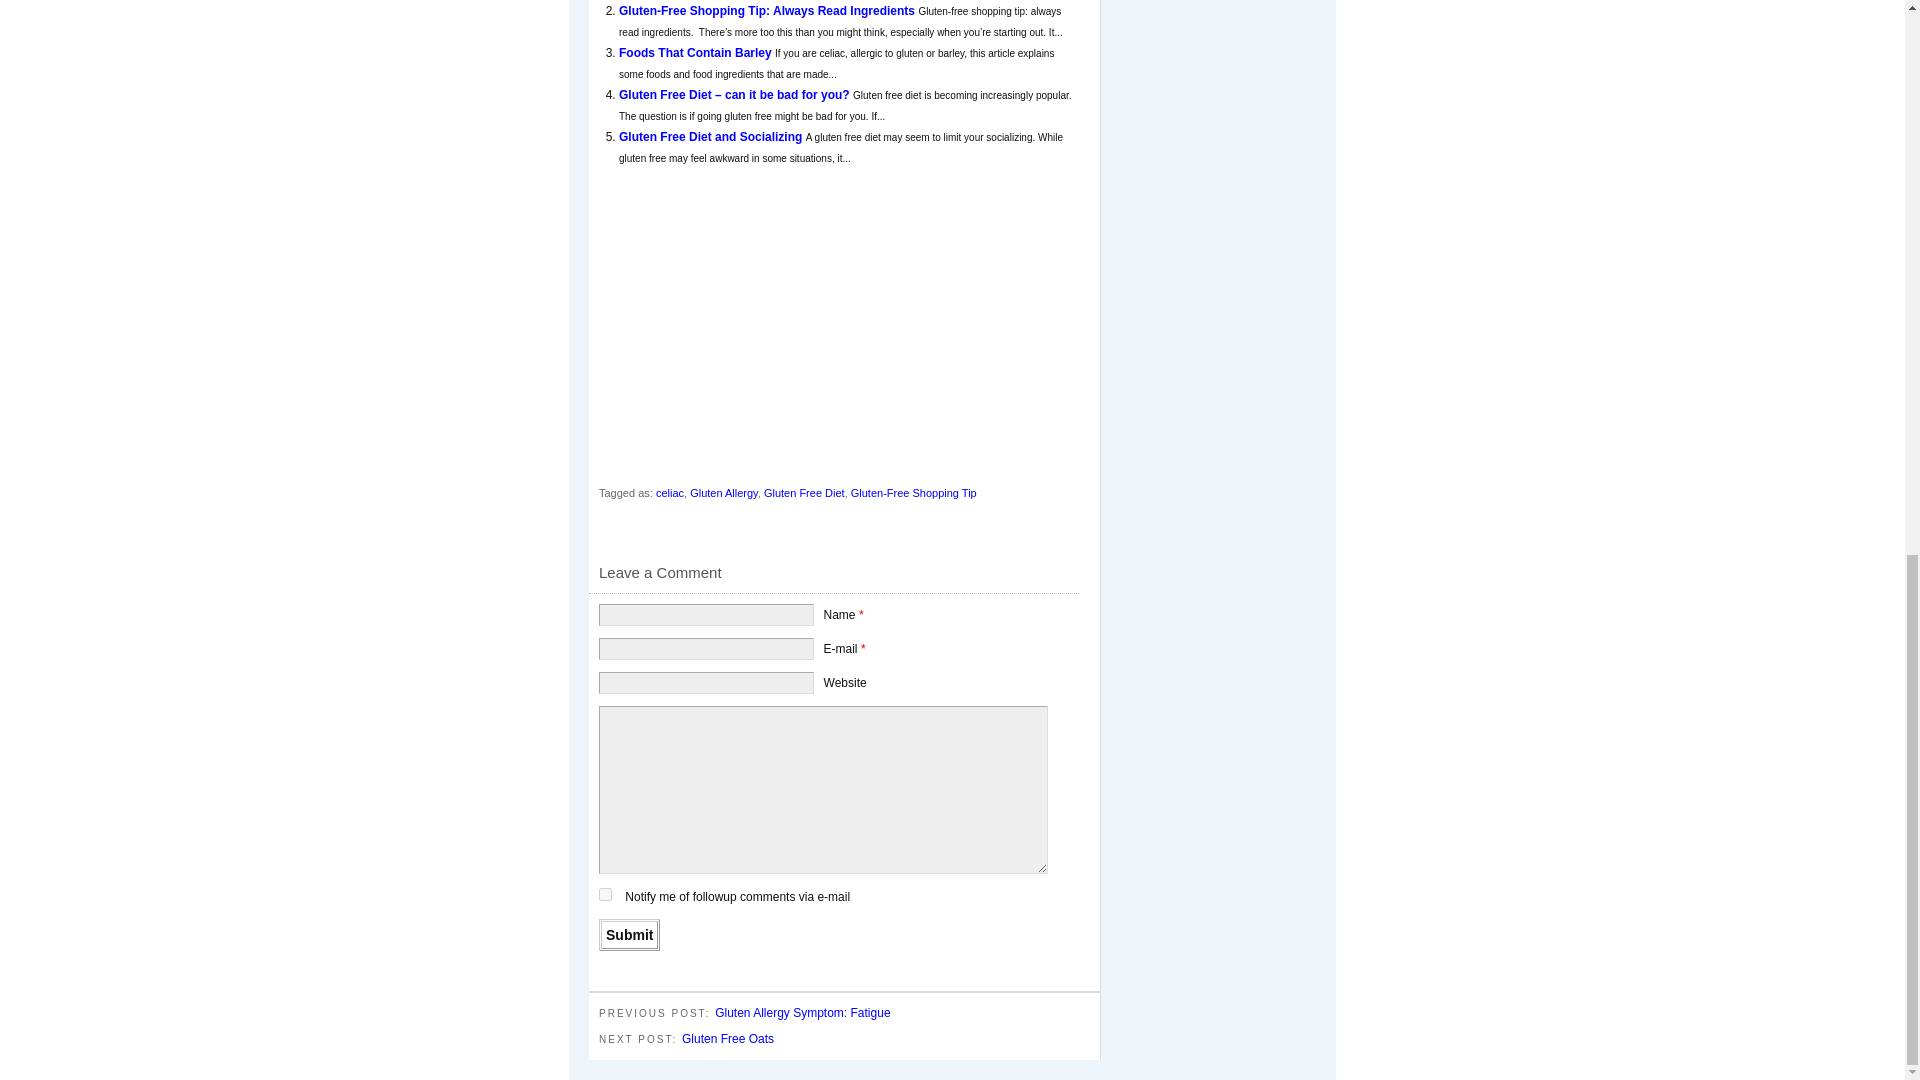 The image size is (1920, 1080). What do you see at coordinates (712, 136) in the screenshot?
I see `Gluten Free Diet and Socializing` at bounding box center [712, 136].